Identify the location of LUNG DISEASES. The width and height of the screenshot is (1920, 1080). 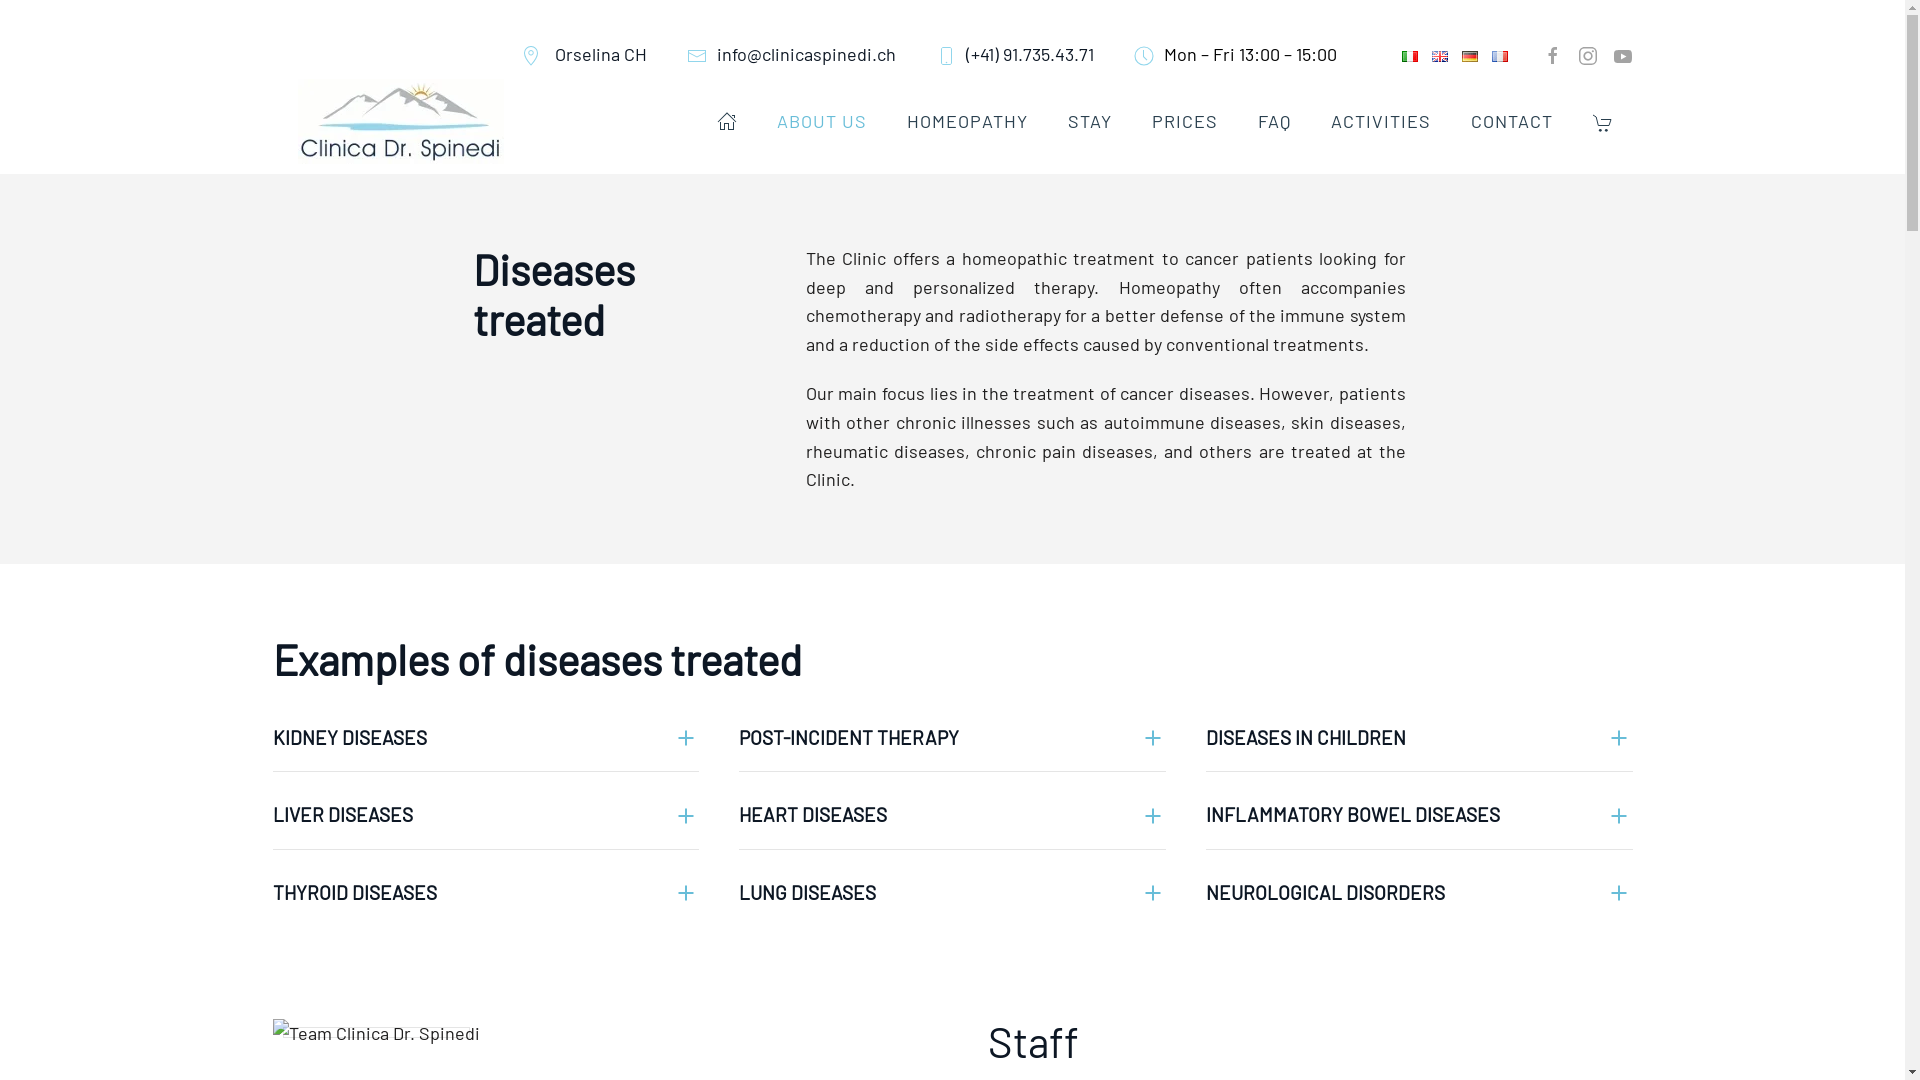
(952, 894).